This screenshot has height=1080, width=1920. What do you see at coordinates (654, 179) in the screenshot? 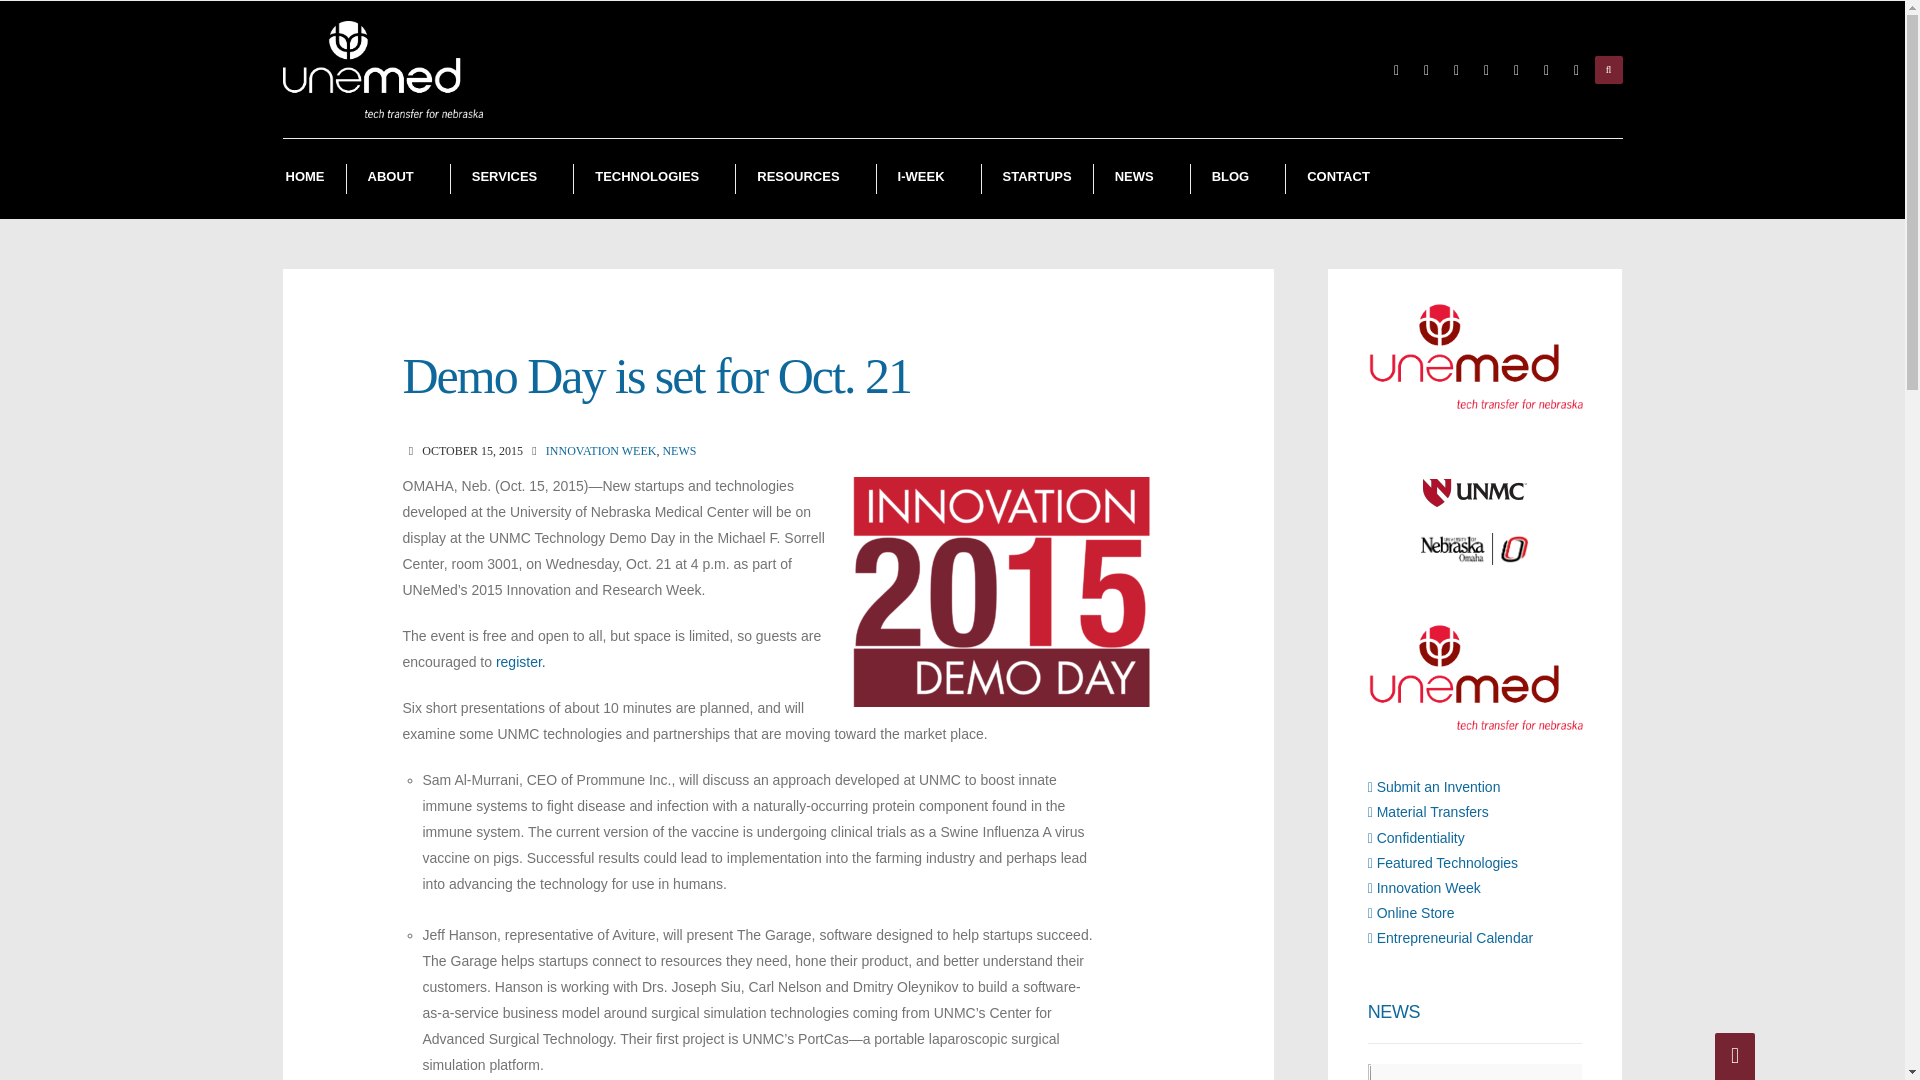
I see `TECHNOLOGIES` at bounding box center [654, 179].